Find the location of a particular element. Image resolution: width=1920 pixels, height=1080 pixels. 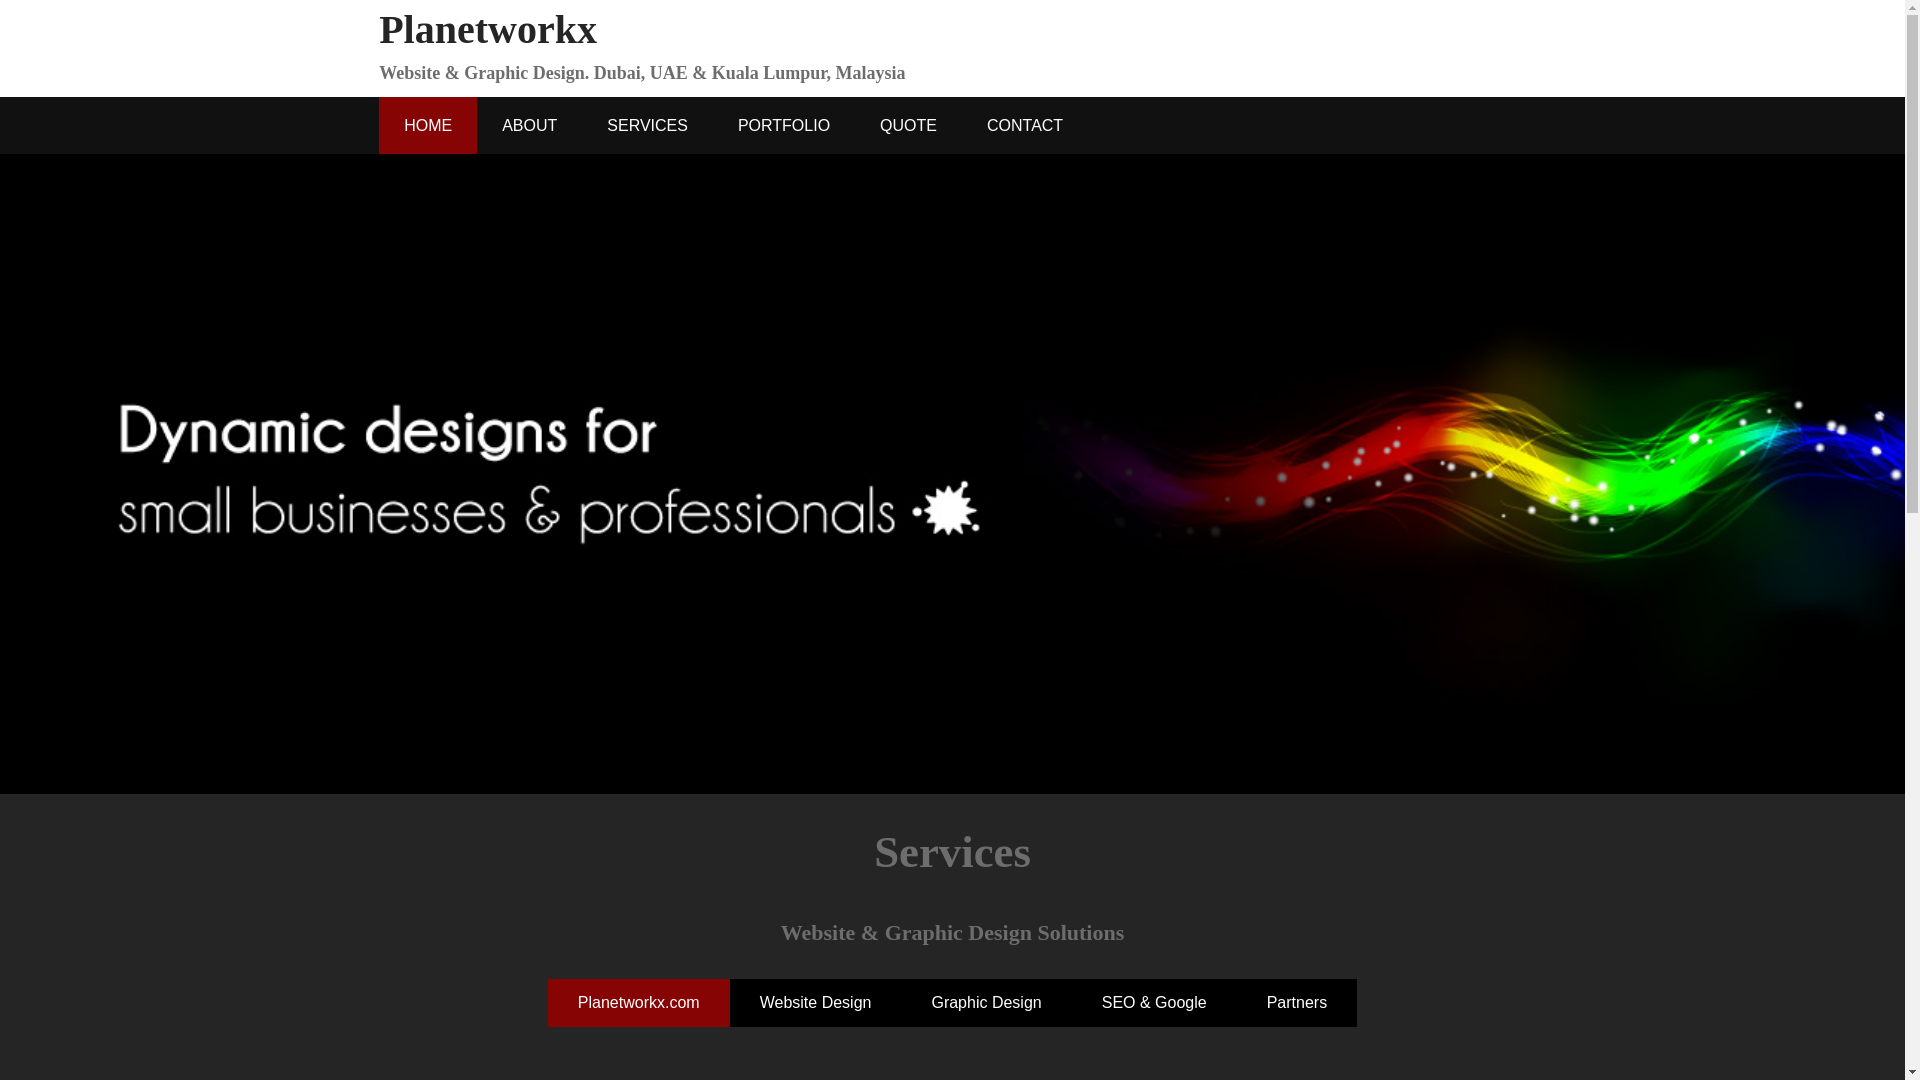

QUOTE is located at coordinates (908, 126).